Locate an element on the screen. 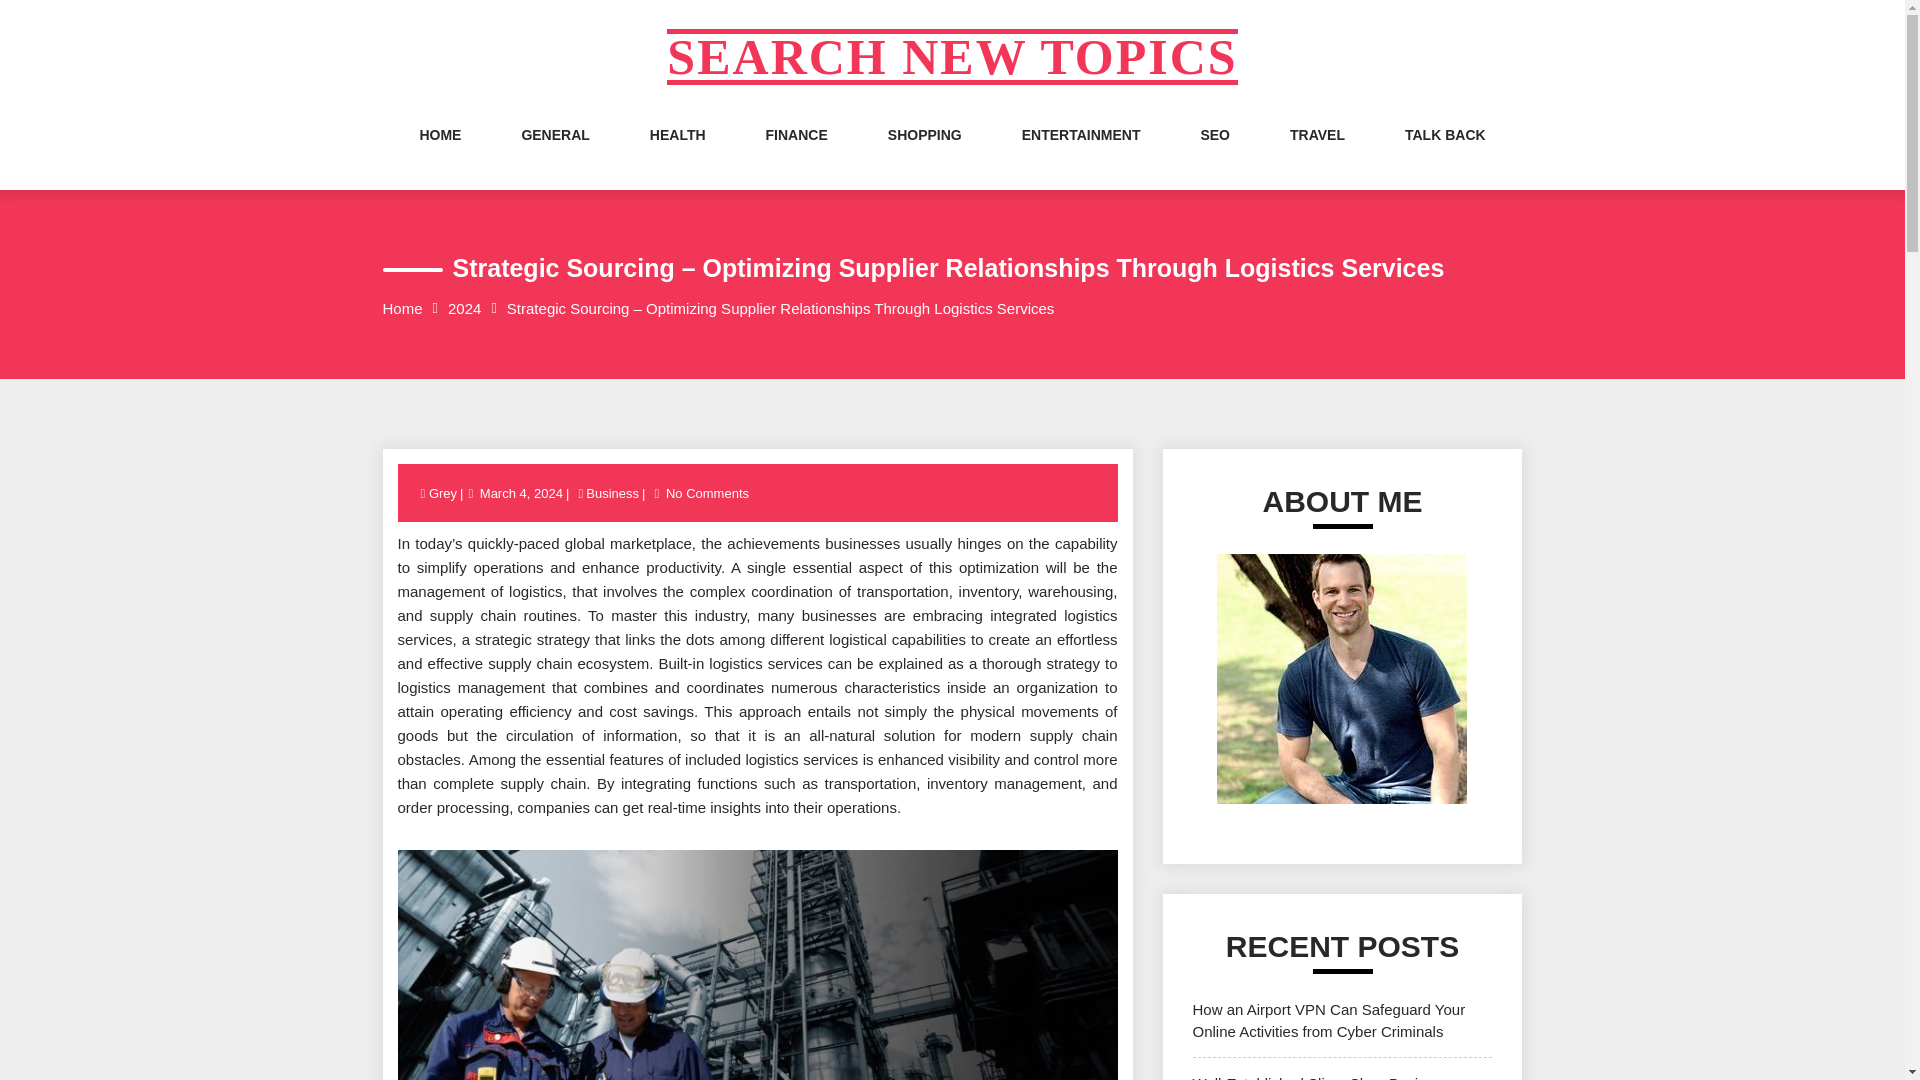 The image size is (1920, 1080). No Comments is located at coordinates (707, 494).